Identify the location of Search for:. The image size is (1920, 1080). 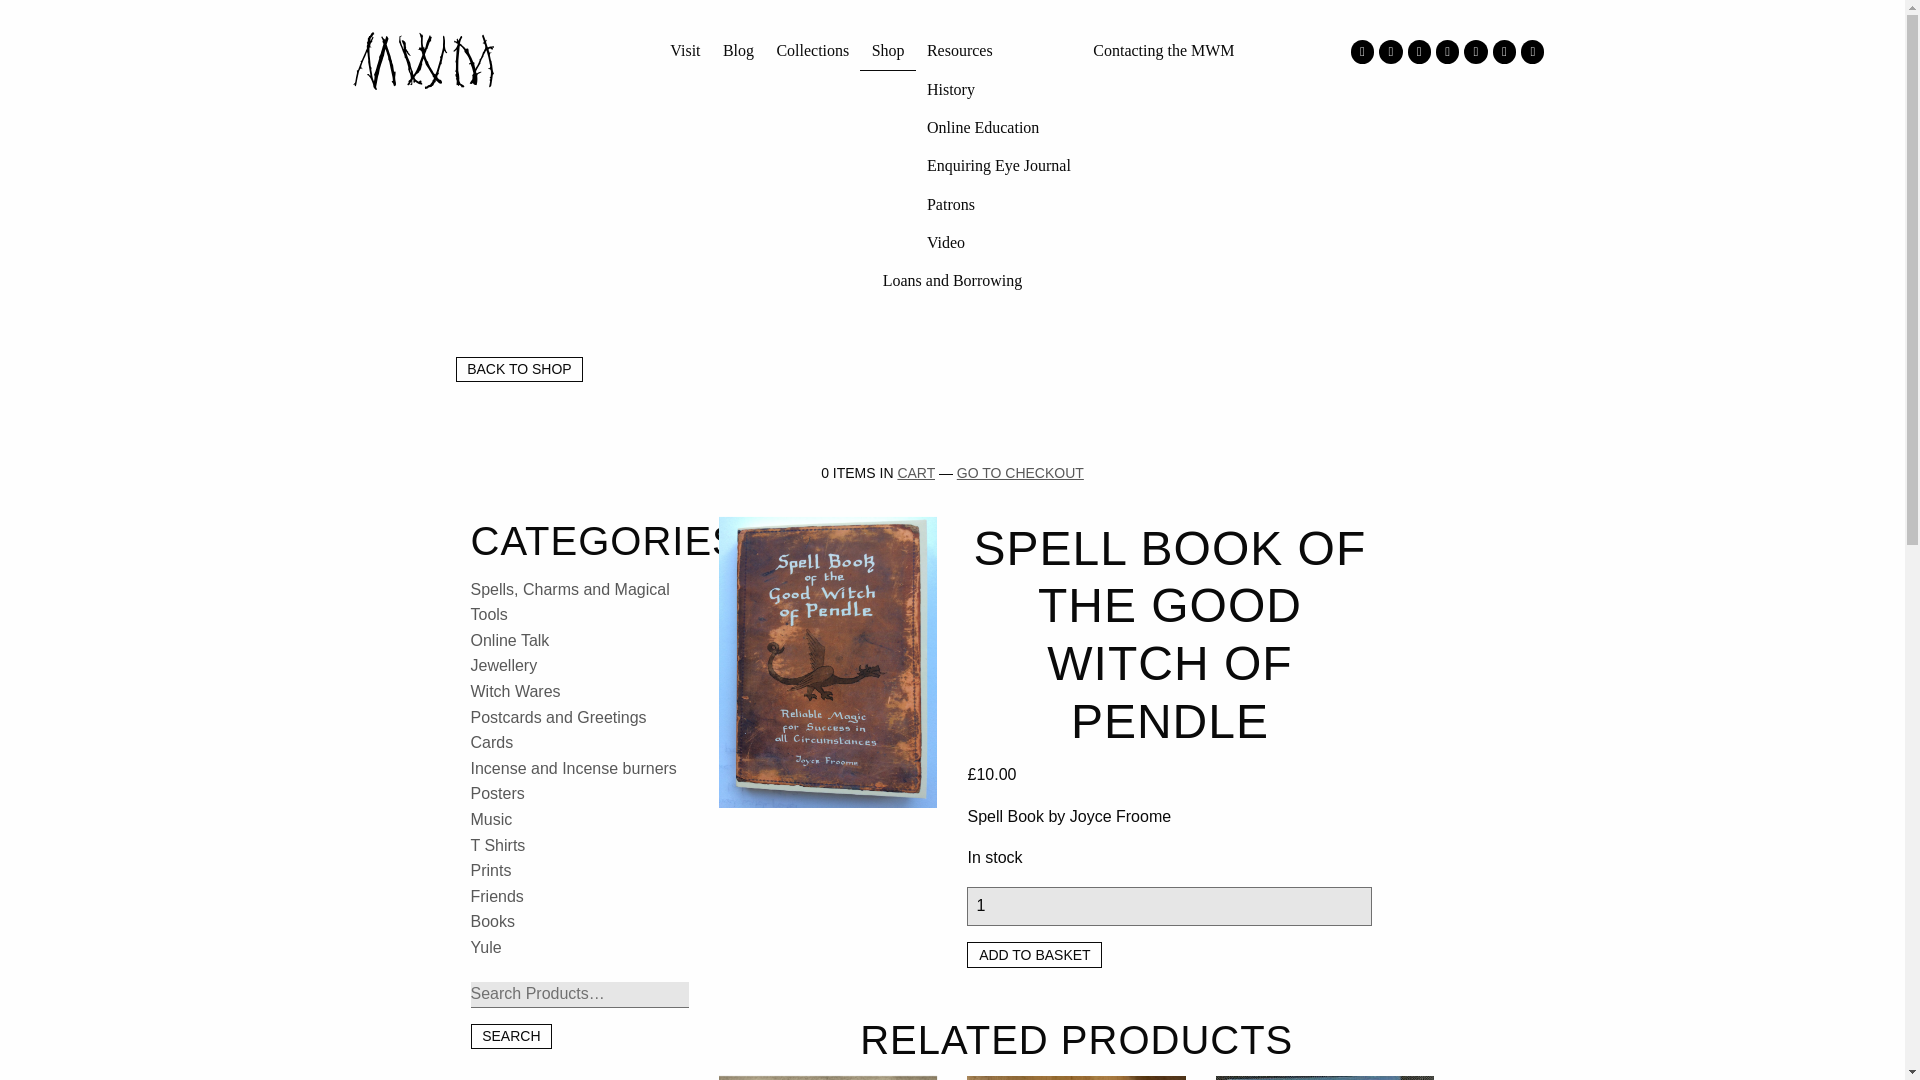
(580, 994).